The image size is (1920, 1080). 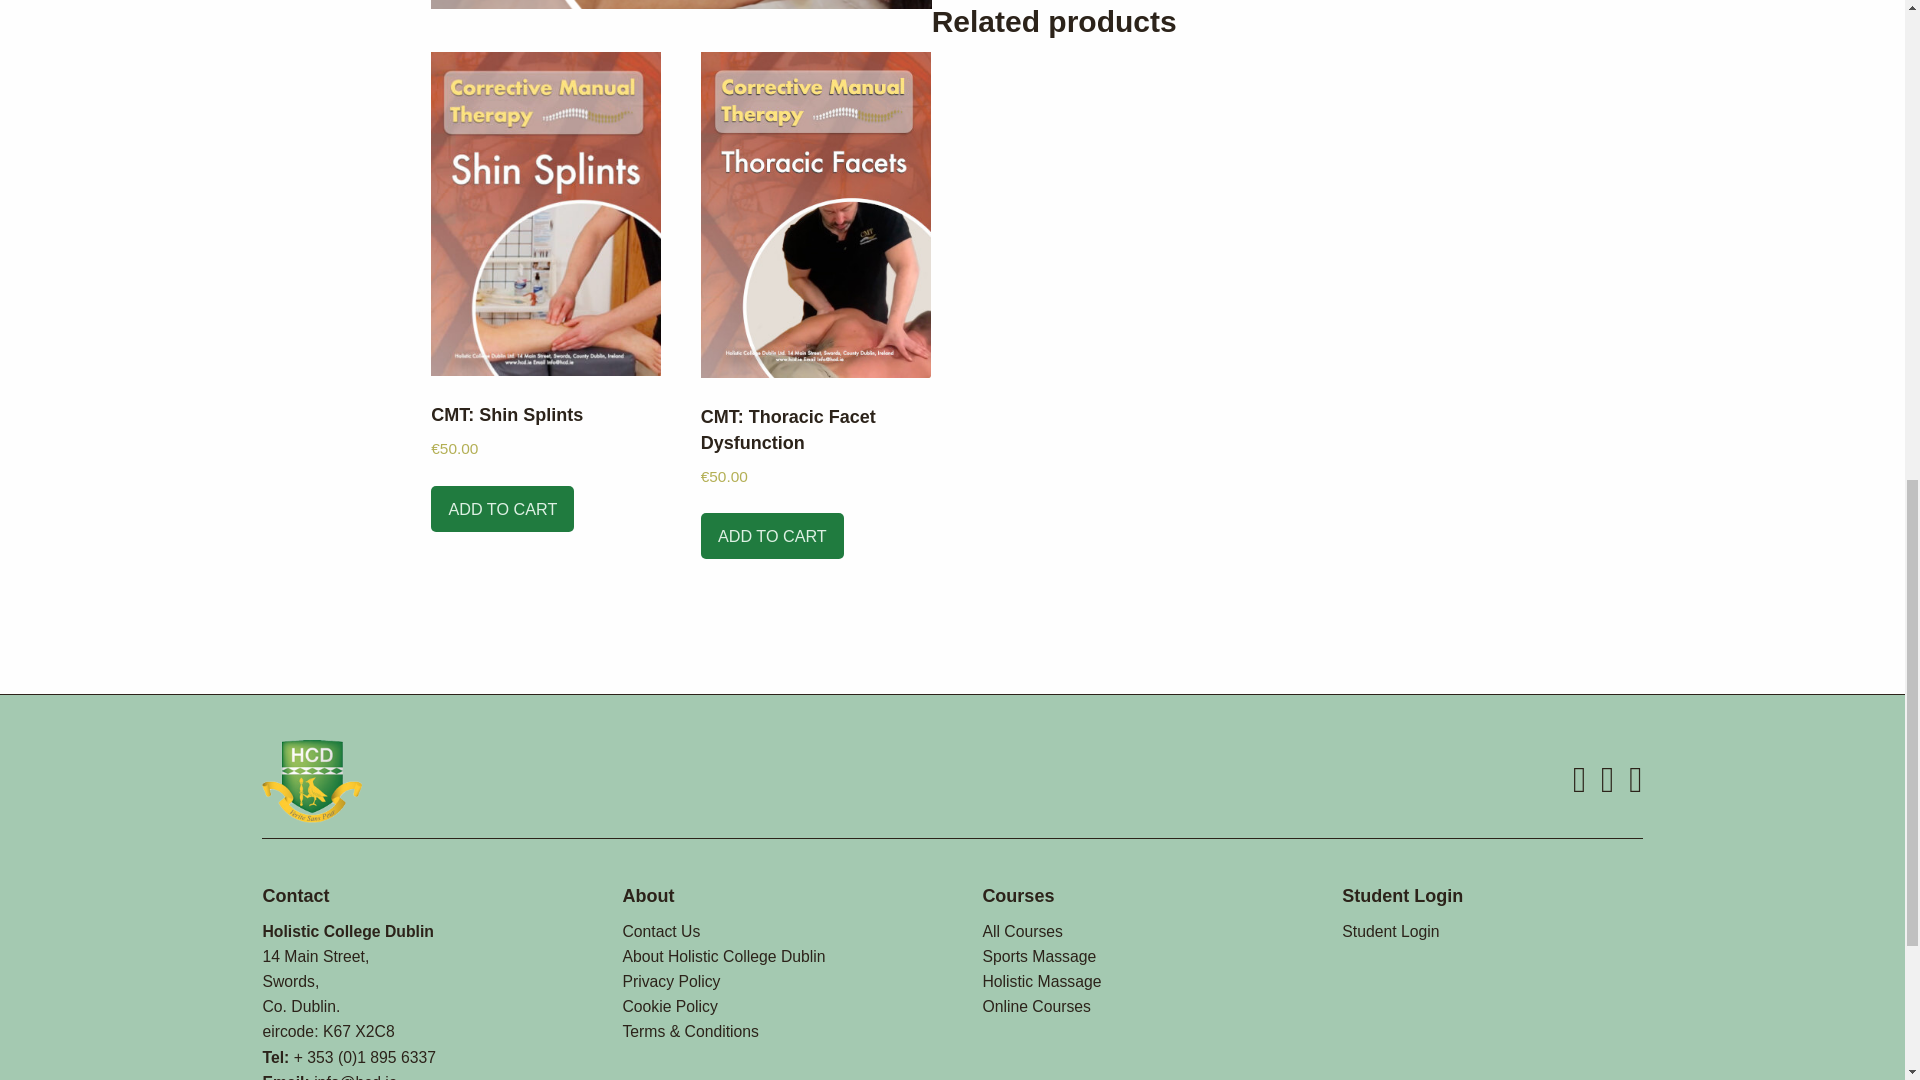 I want to click on Privacy Policy, so click(x=671, y=982).